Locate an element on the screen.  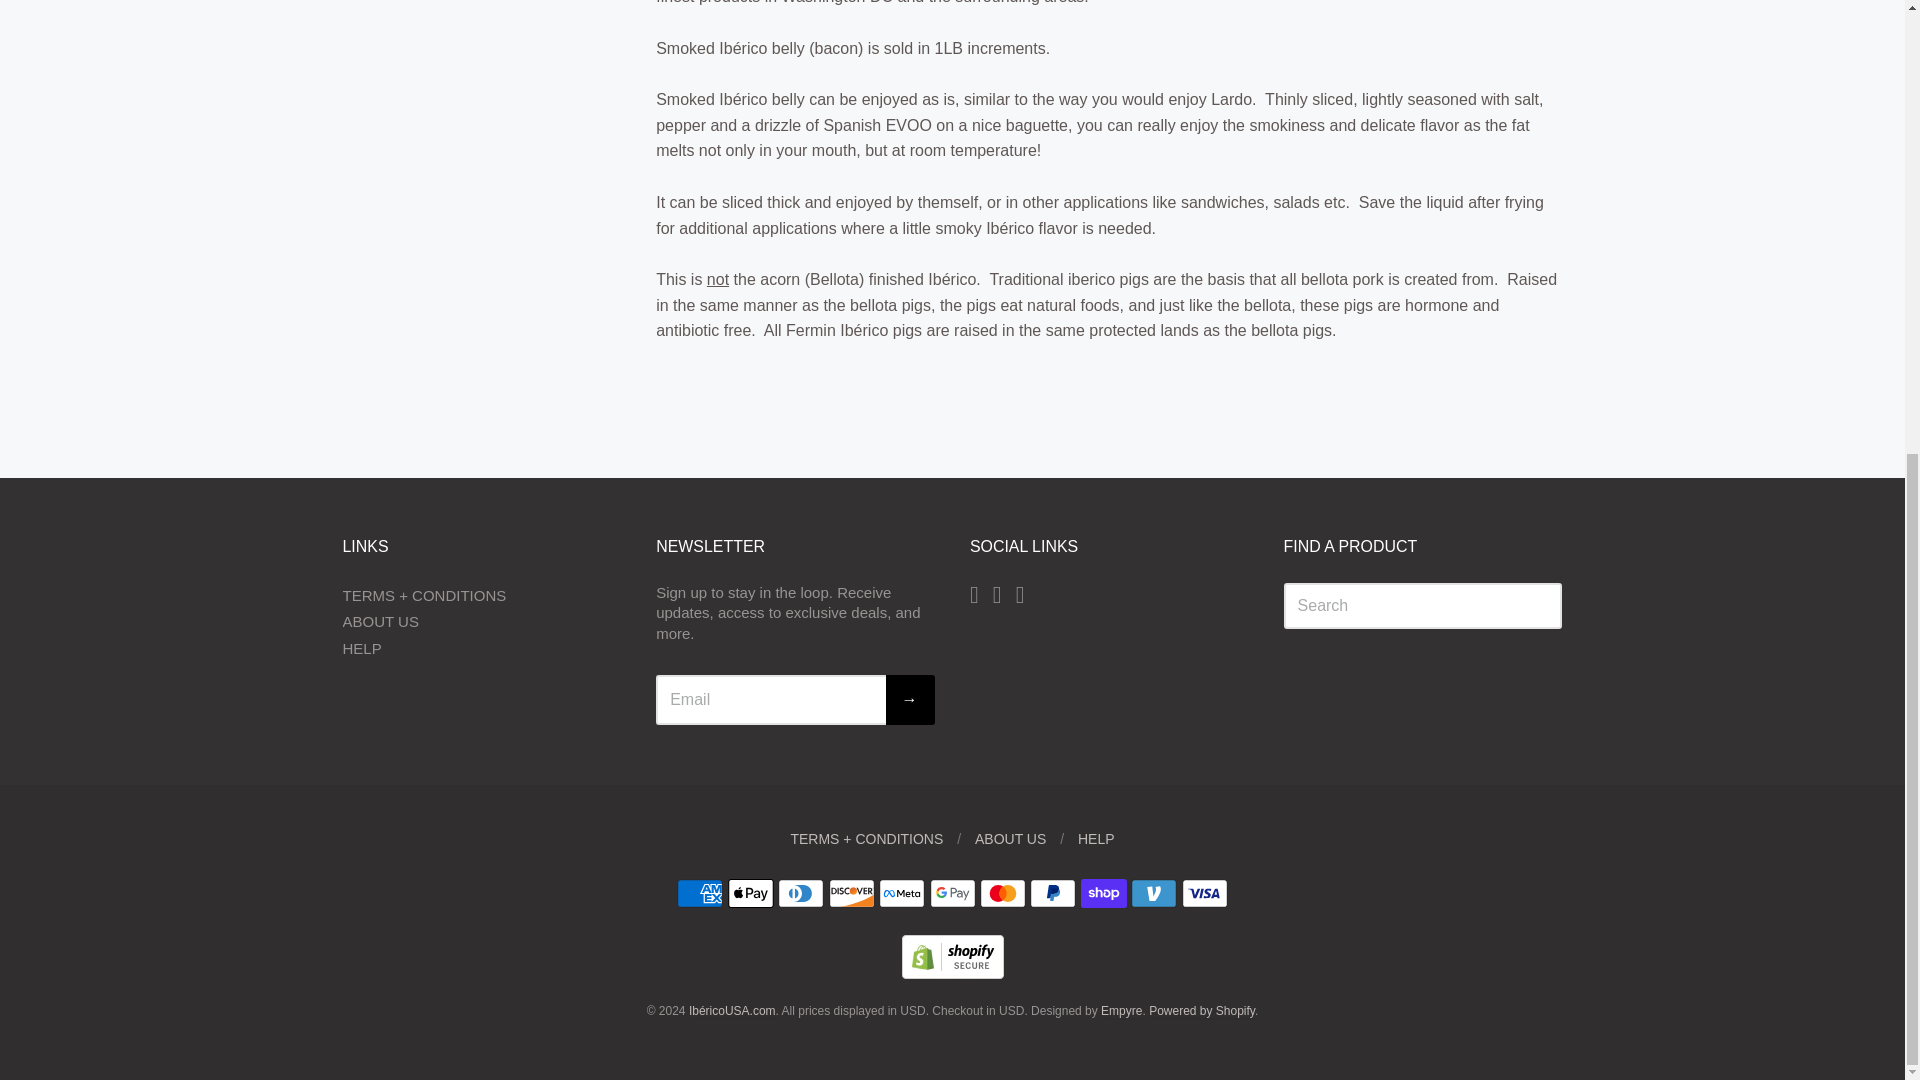
Mastercard is located at coordinates (1002, 894).